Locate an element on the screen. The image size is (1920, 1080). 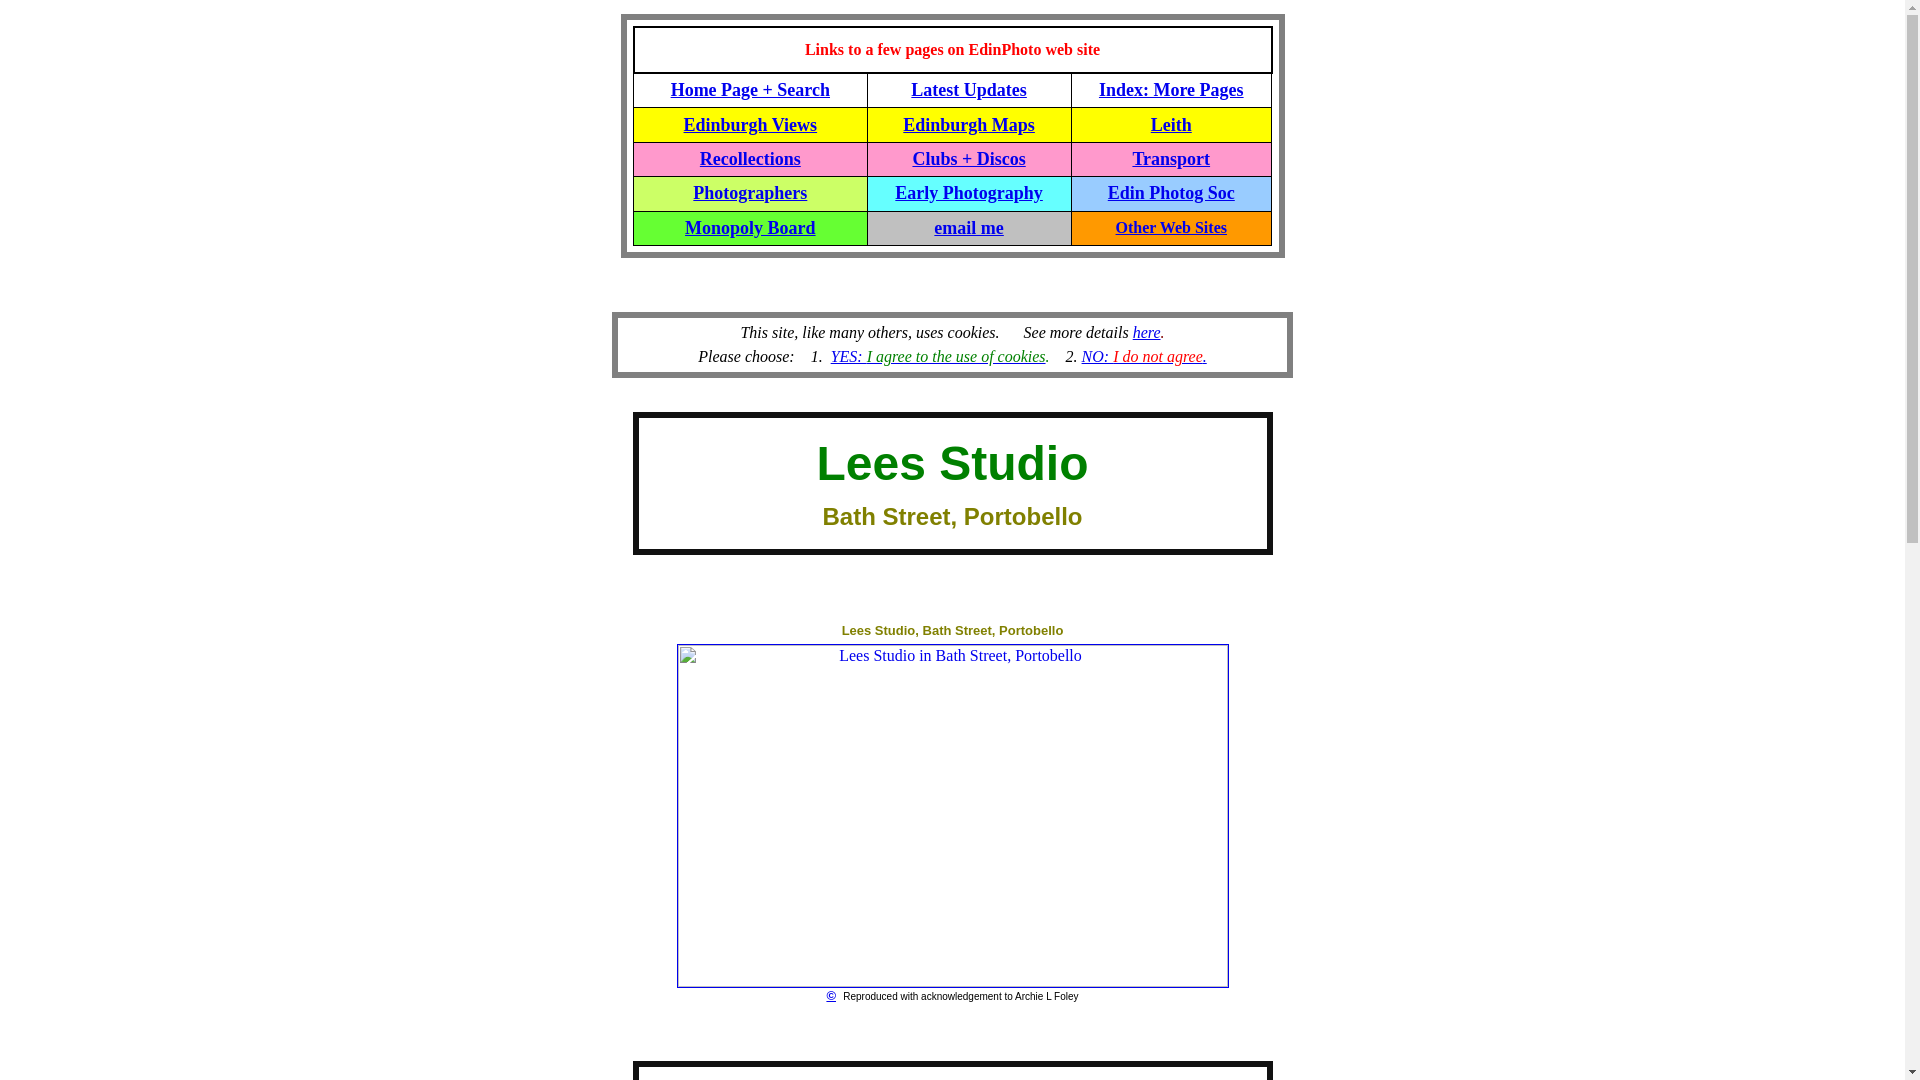
Other Web Sites is located at coordinates (1170, 228).